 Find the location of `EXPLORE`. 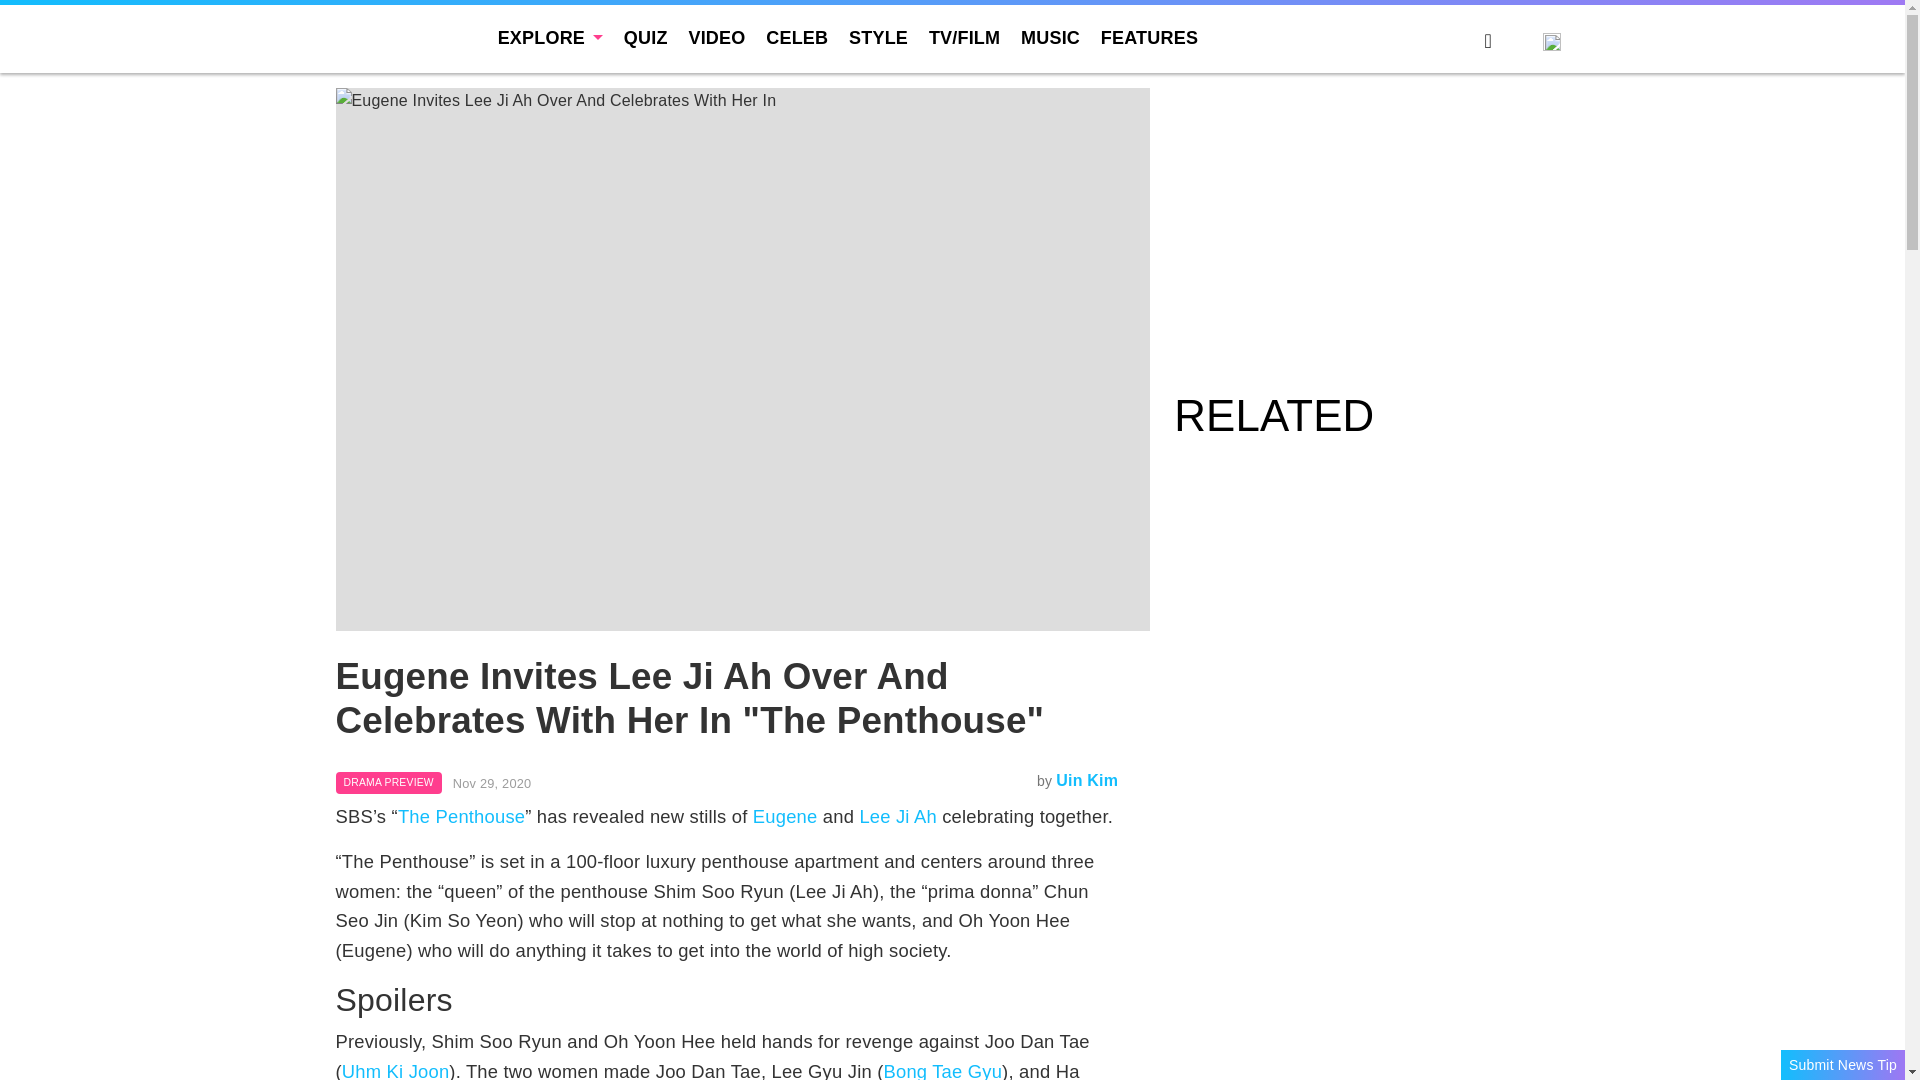

EXPLORE is located at coordinates (550, 38).